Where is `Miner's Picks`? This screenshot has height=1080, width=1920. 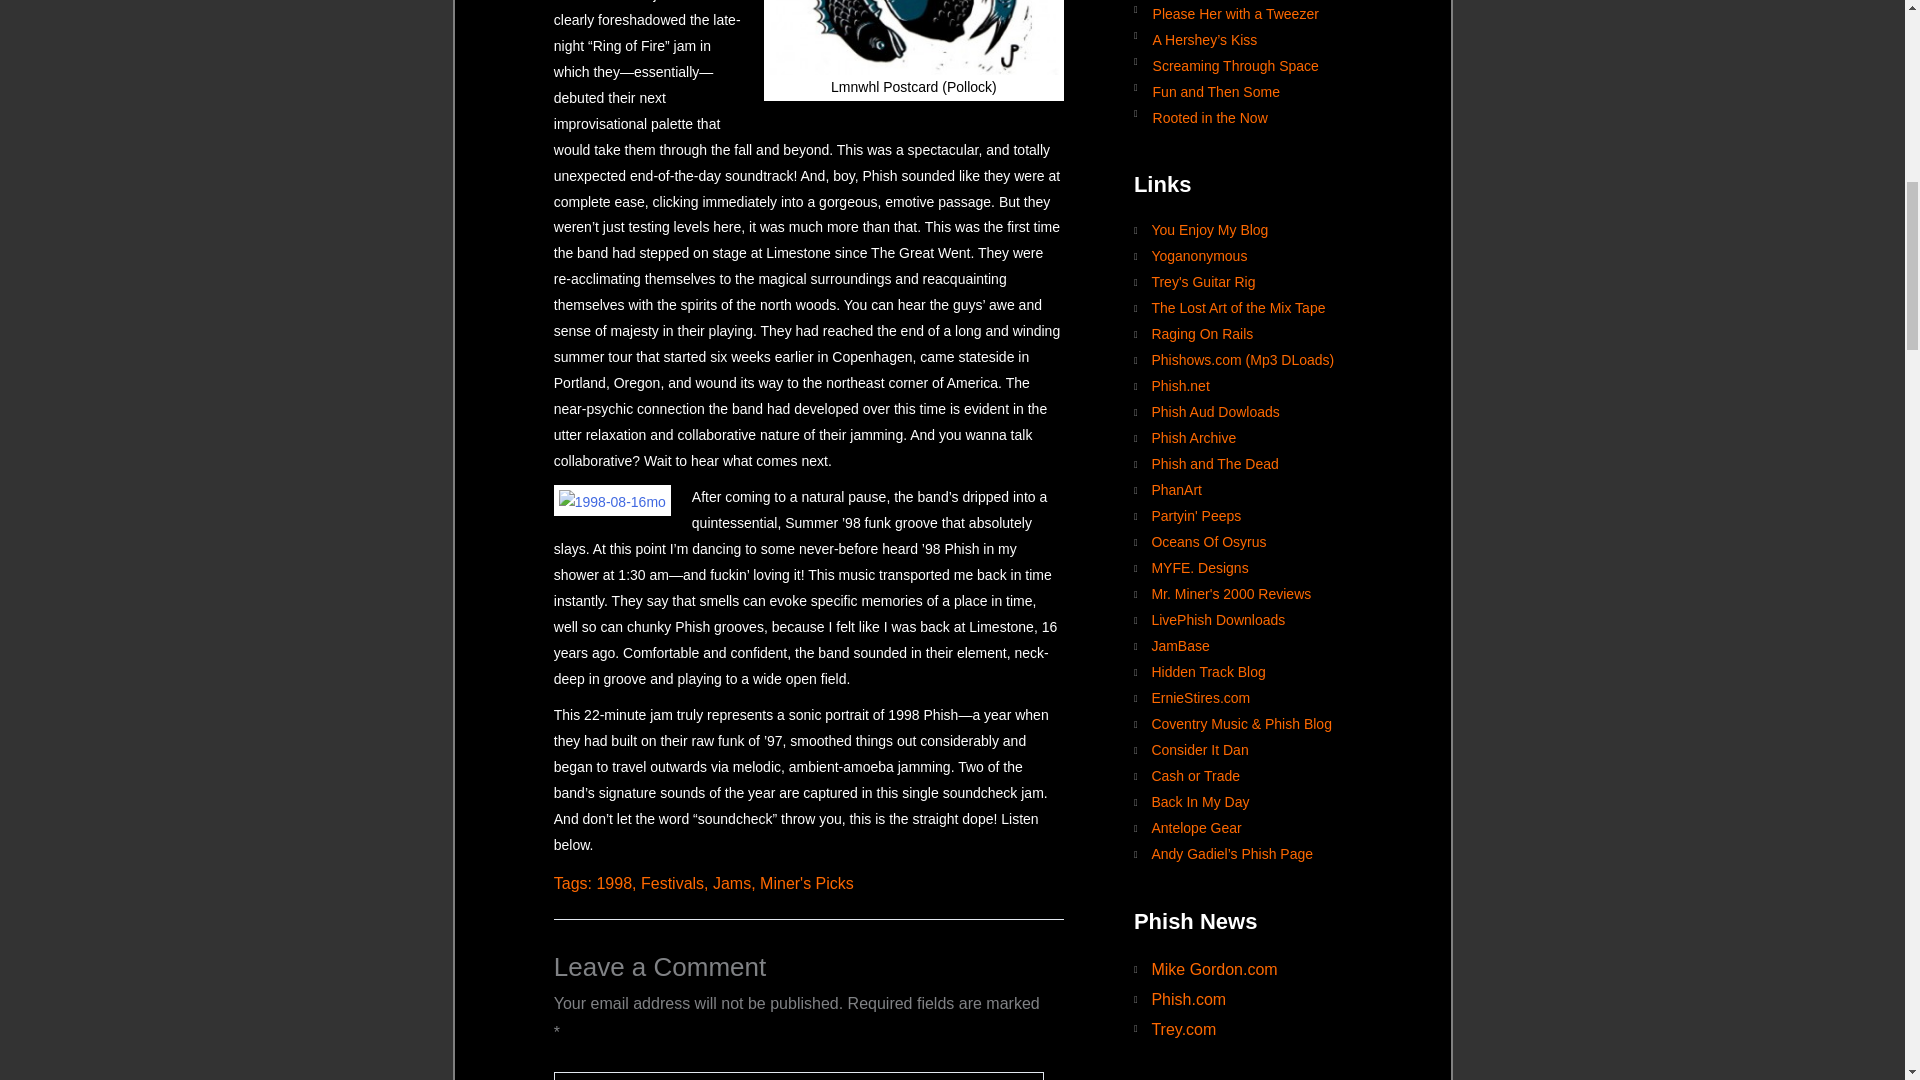
Miner's Picks is located at coordinates (807, 883).